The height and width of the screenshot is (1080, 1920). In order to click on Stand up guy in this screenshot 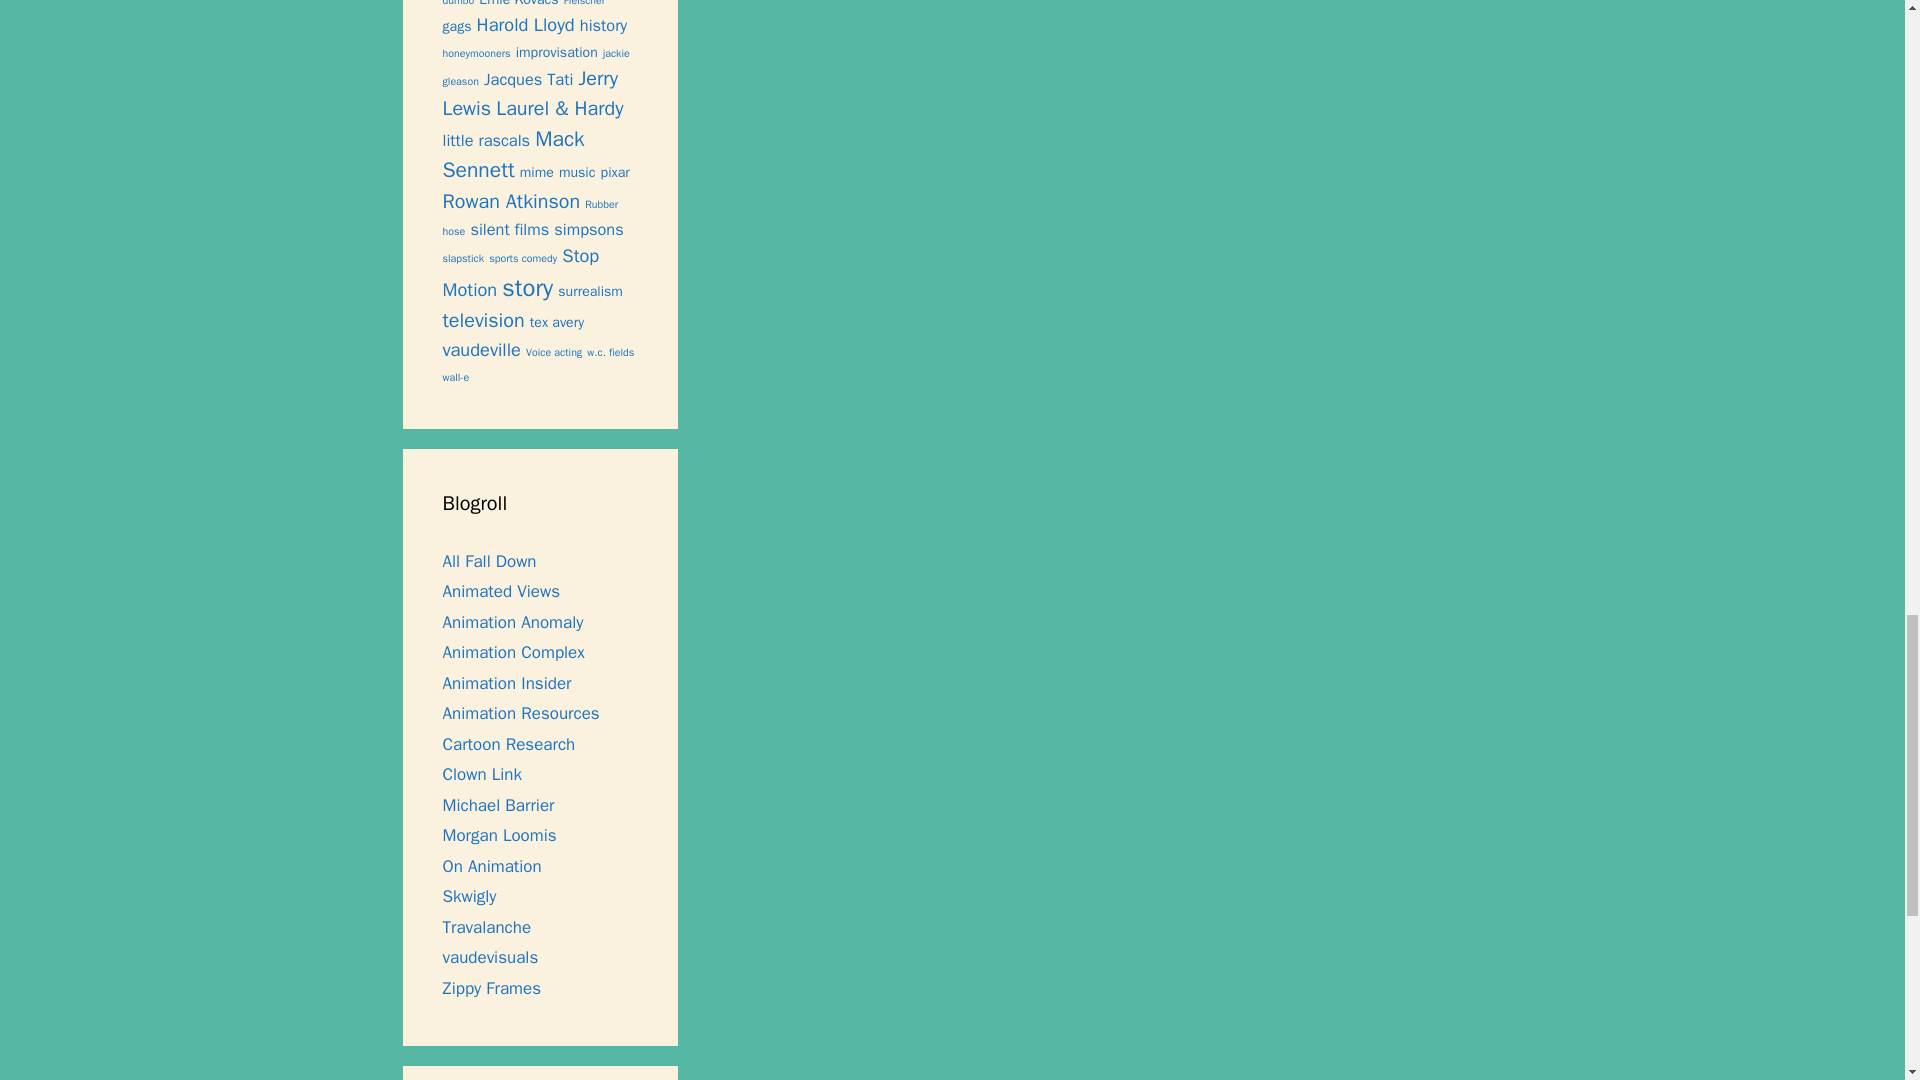, I will do `click(498, 835)`.